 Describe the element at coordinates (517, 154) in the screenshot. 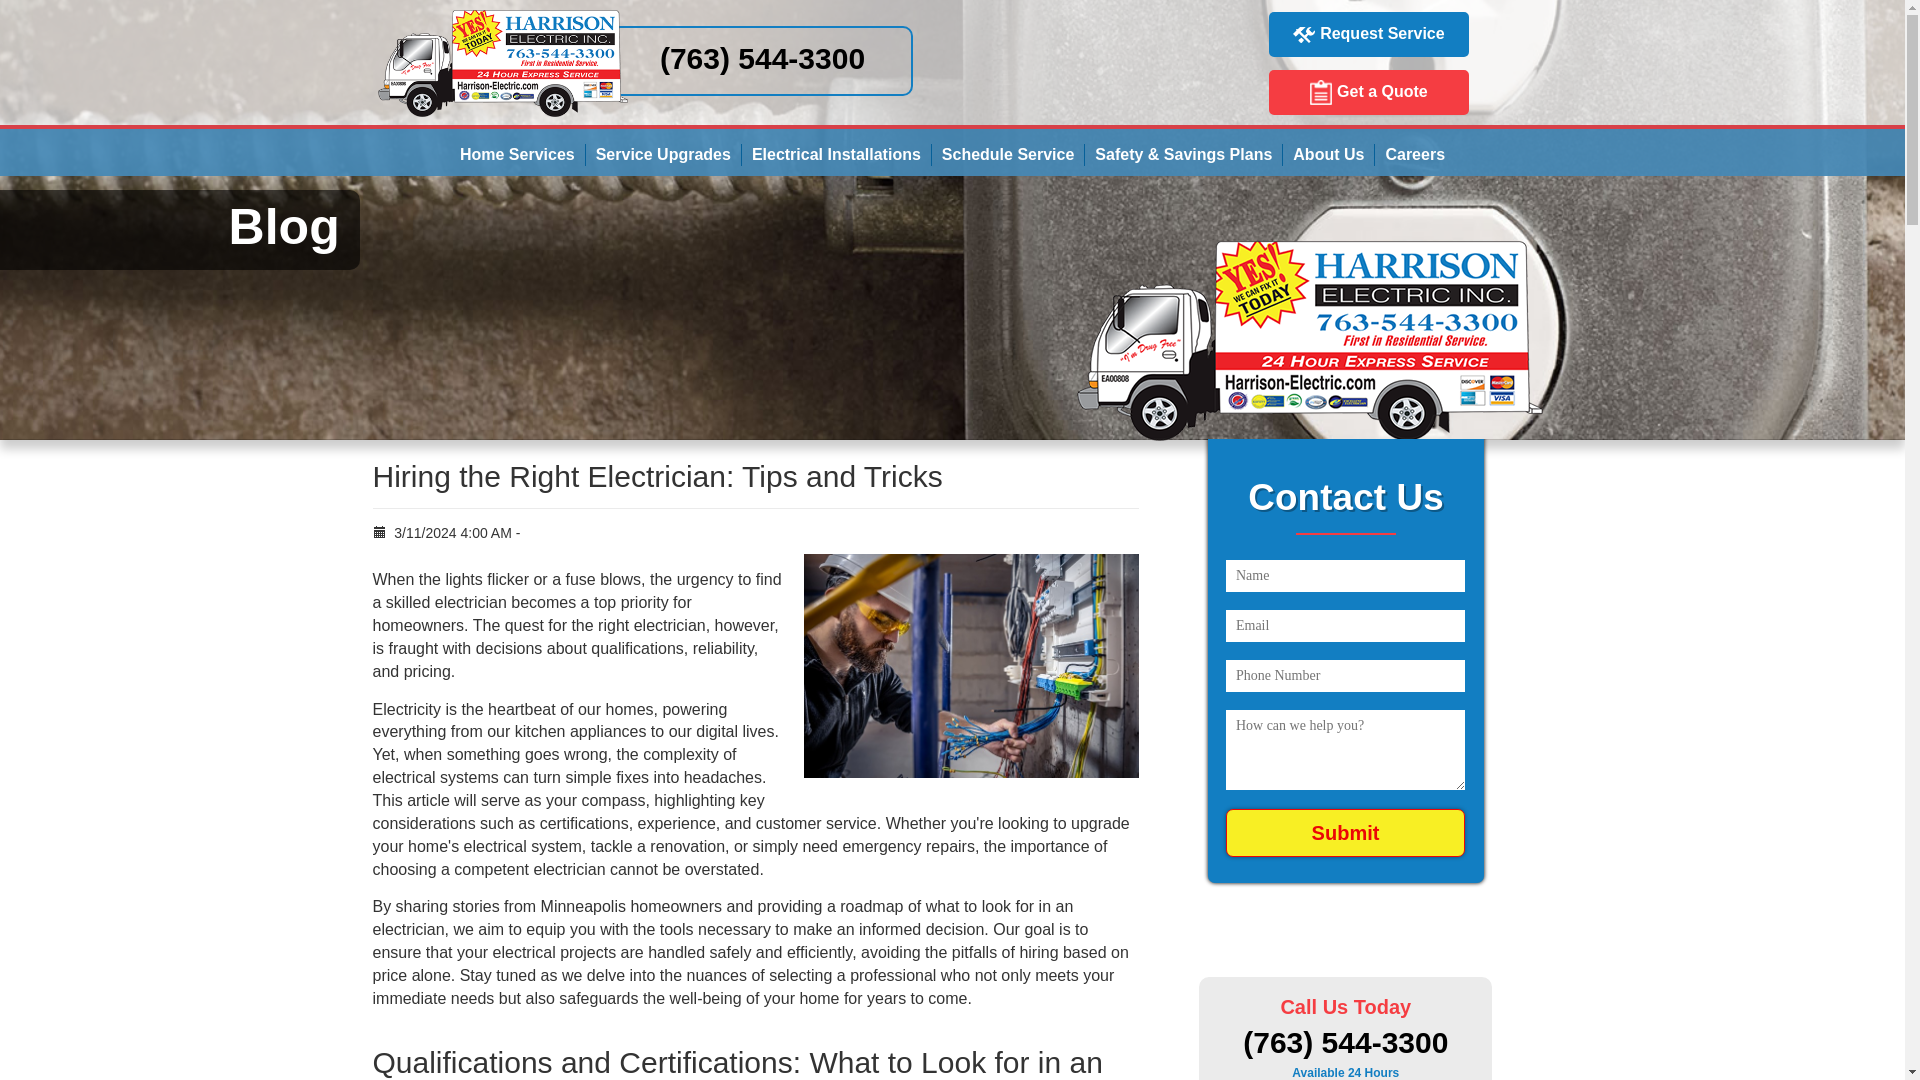

I see `Home Services` at that location.